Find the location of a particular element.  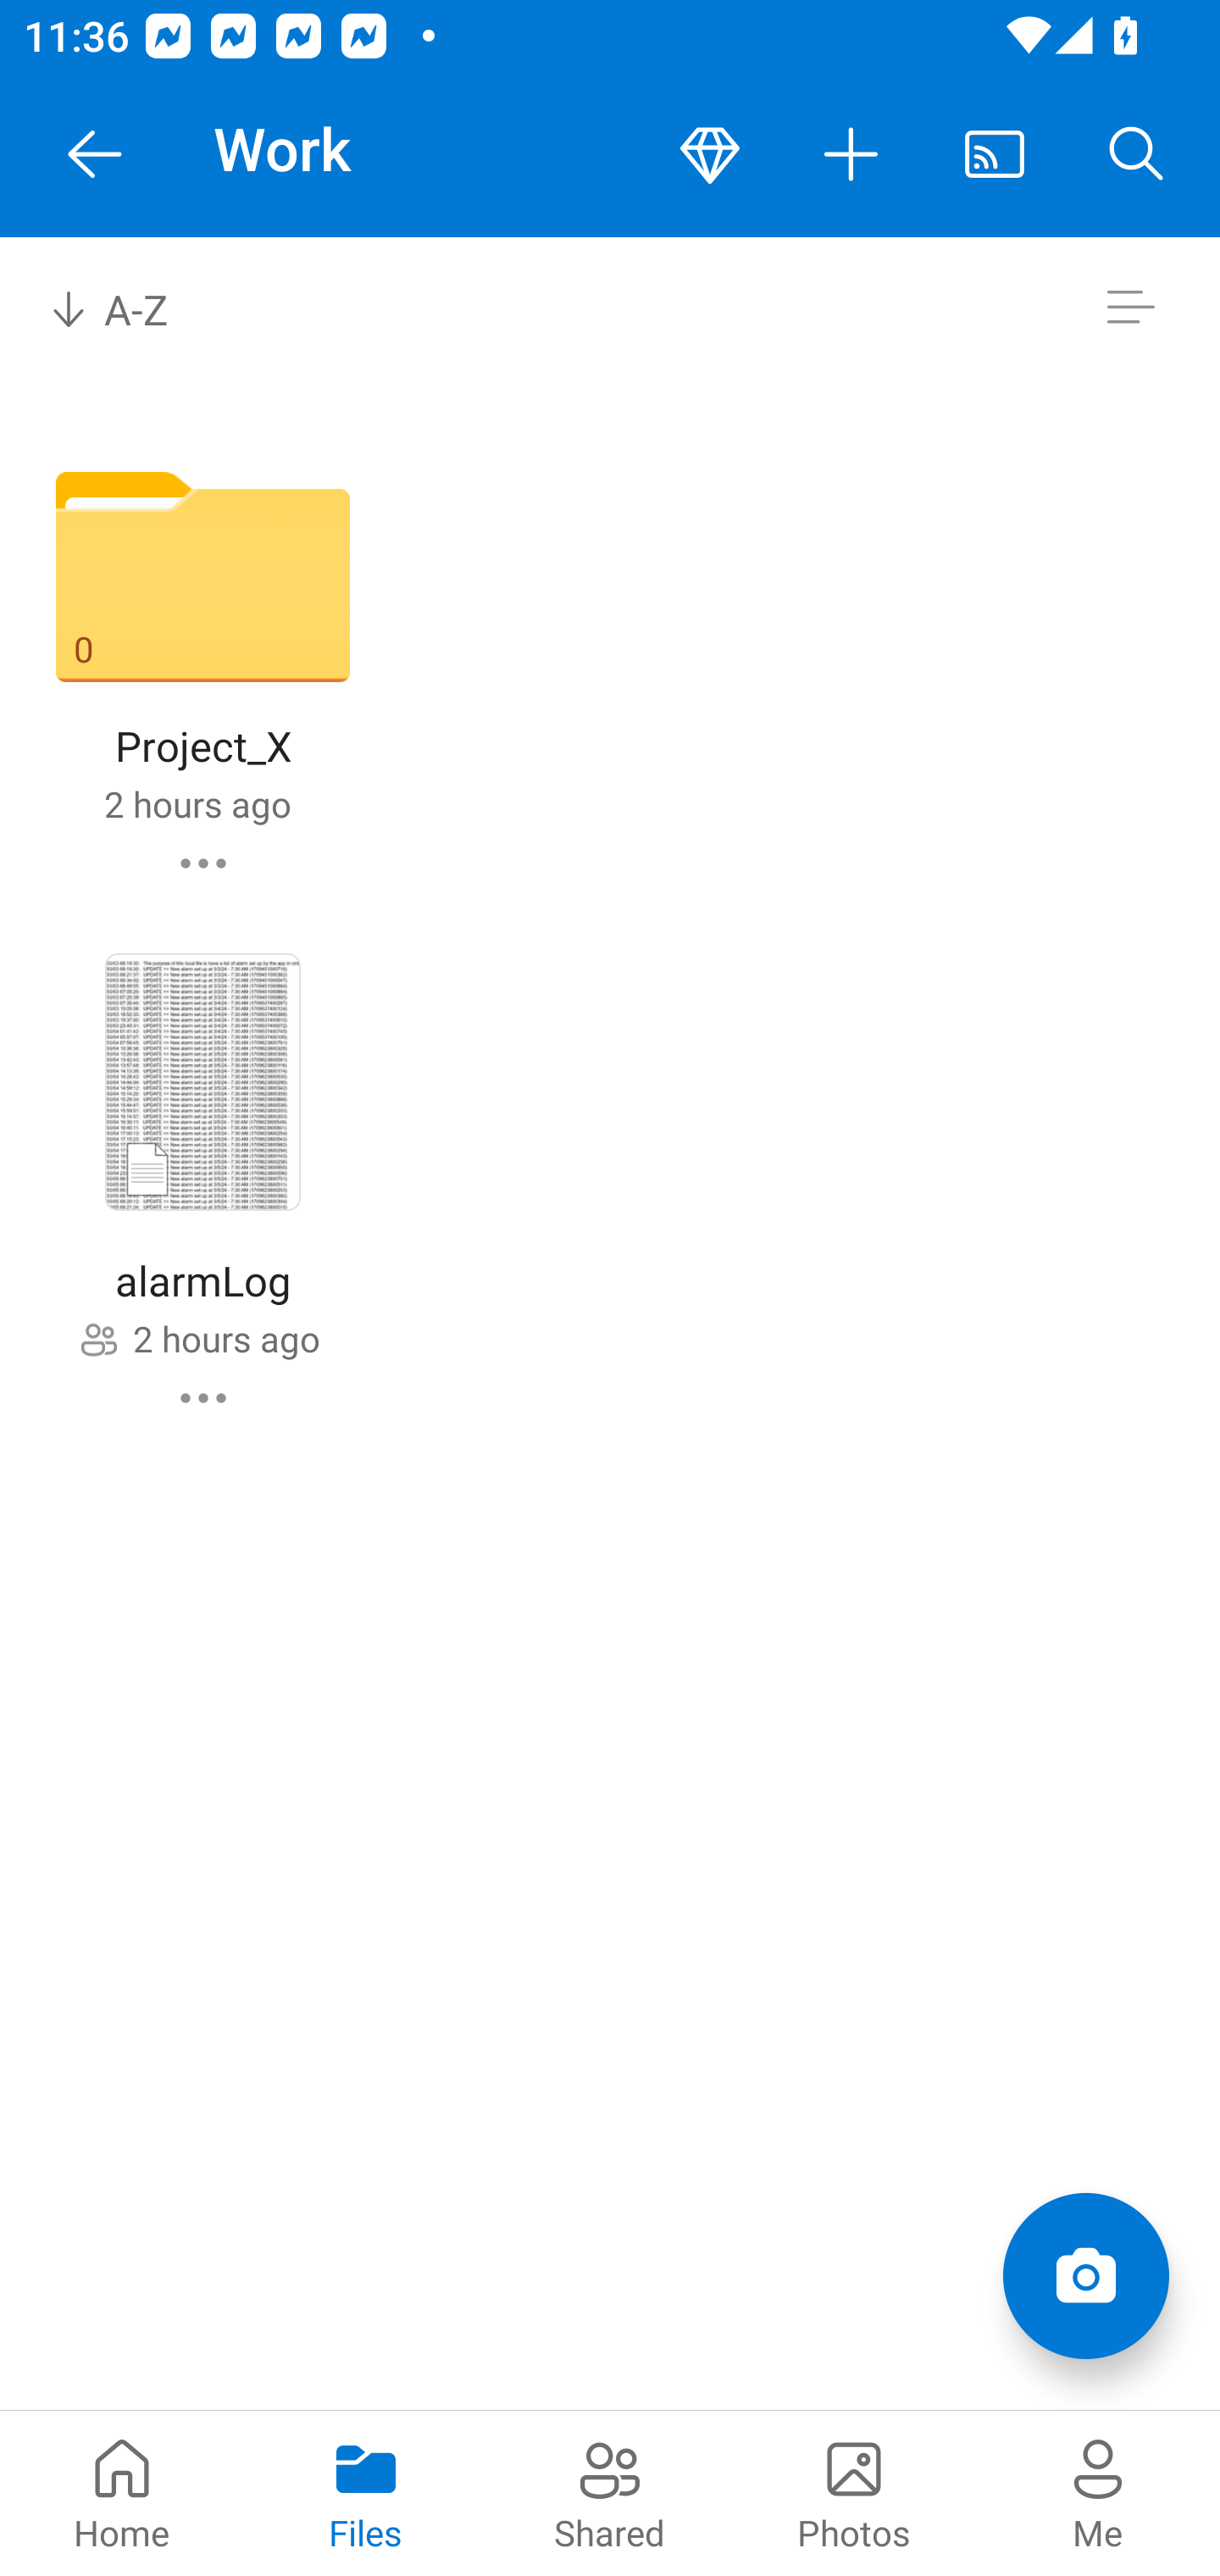

A-Z Sort by combo box, sort by name, A to Z is located at coordinates (132, 307).